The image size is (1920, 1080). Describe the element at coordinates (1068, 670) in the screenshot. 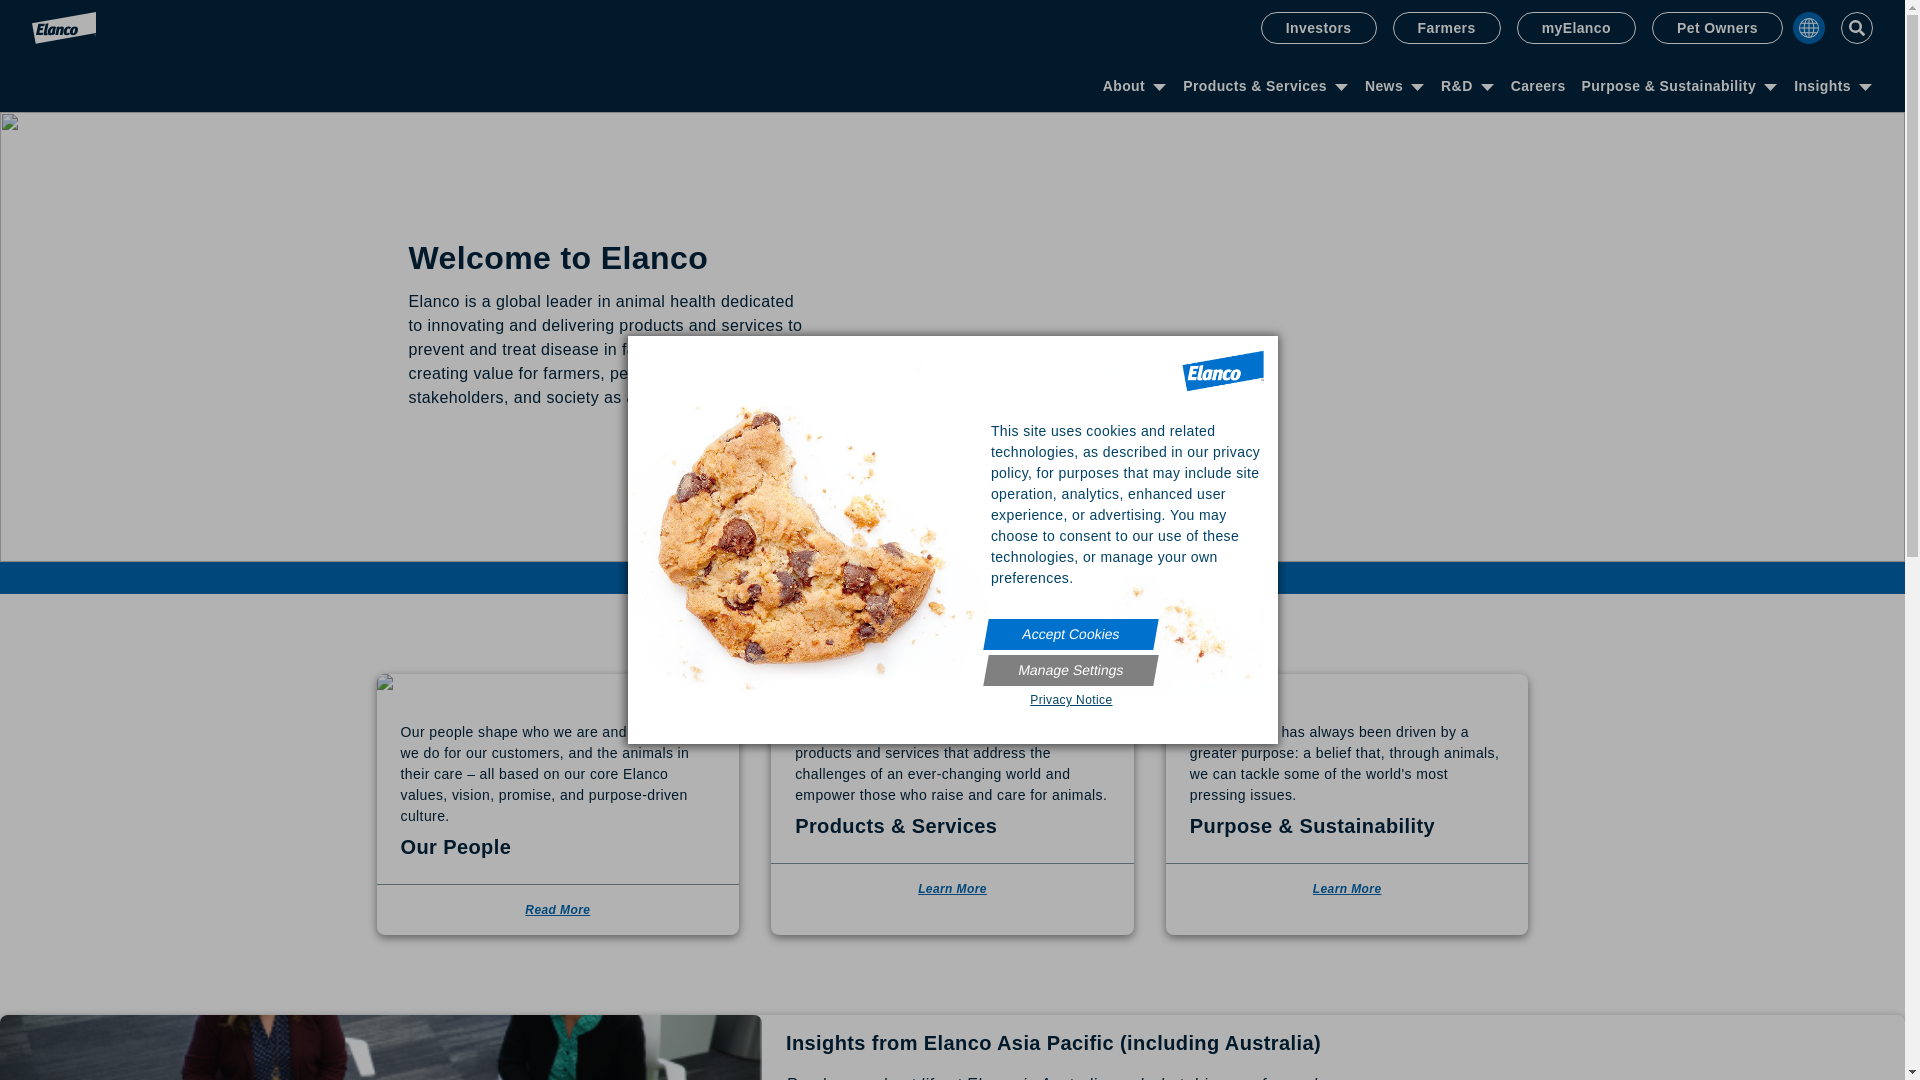

I see `Manage Settings` at that location.